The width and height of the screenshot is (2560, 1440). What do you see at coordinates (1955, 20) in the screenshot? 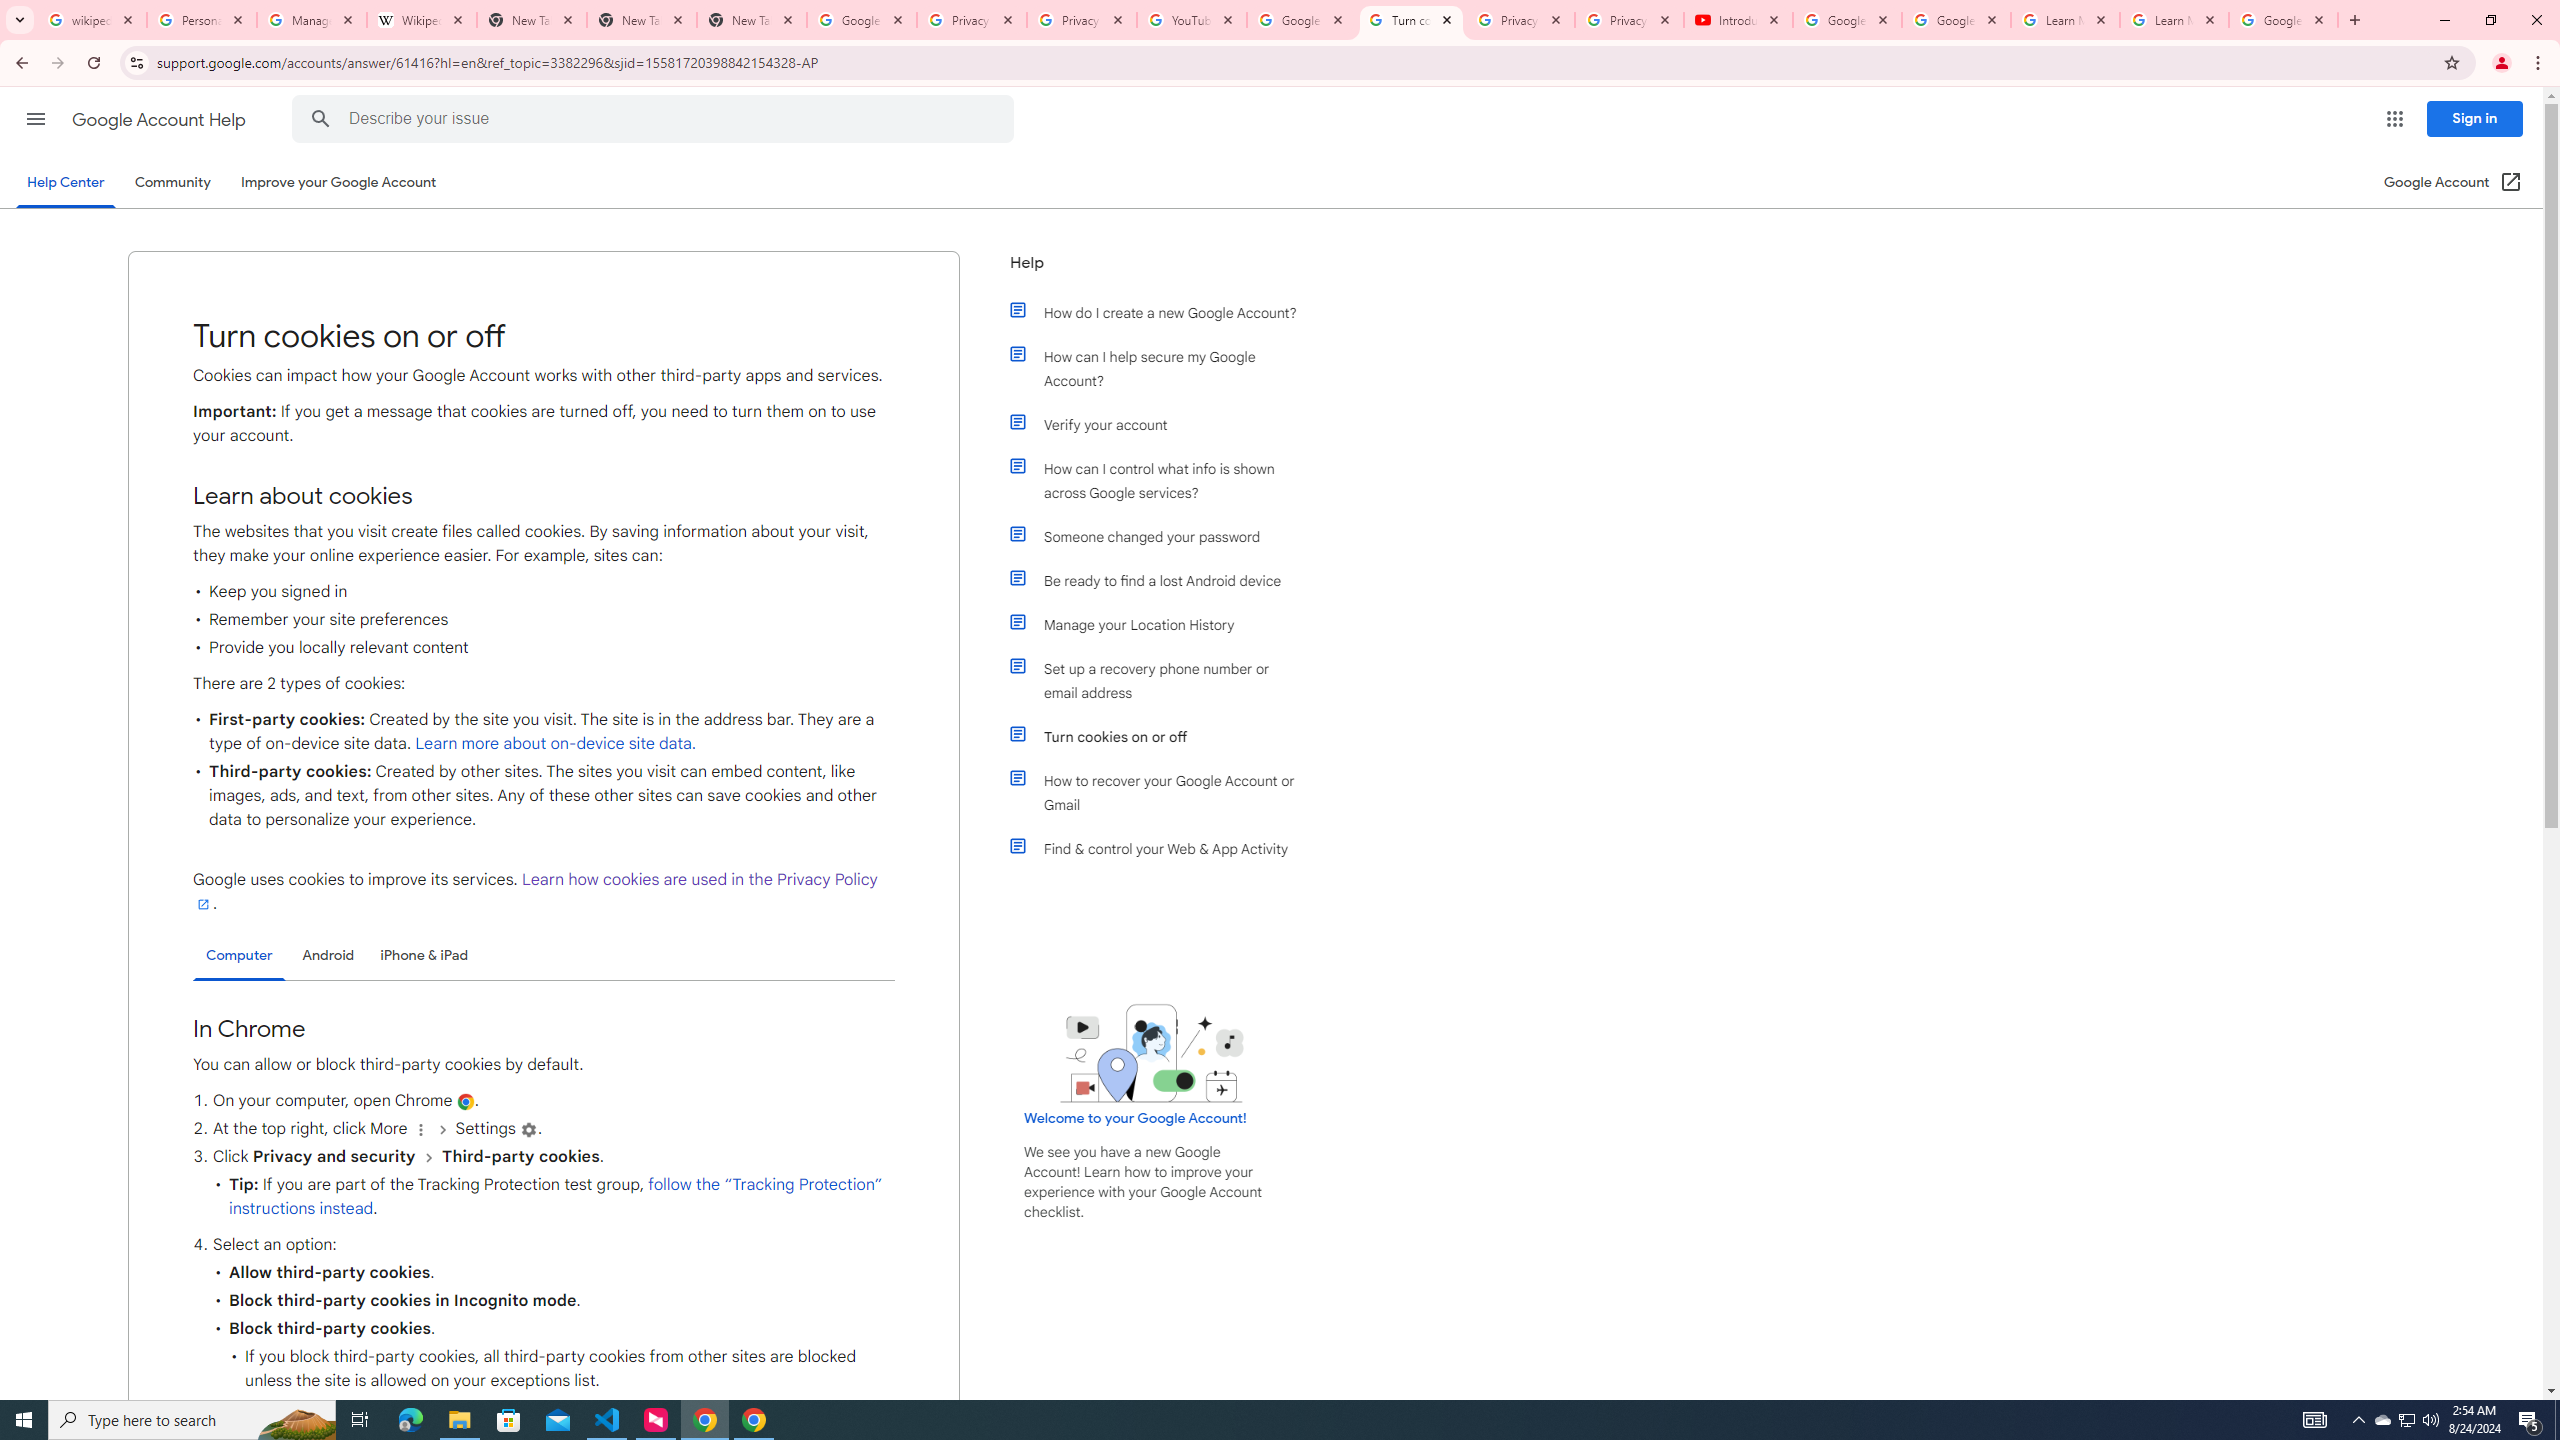
I see `Google Account Help` at bounding box center [1955, 20].